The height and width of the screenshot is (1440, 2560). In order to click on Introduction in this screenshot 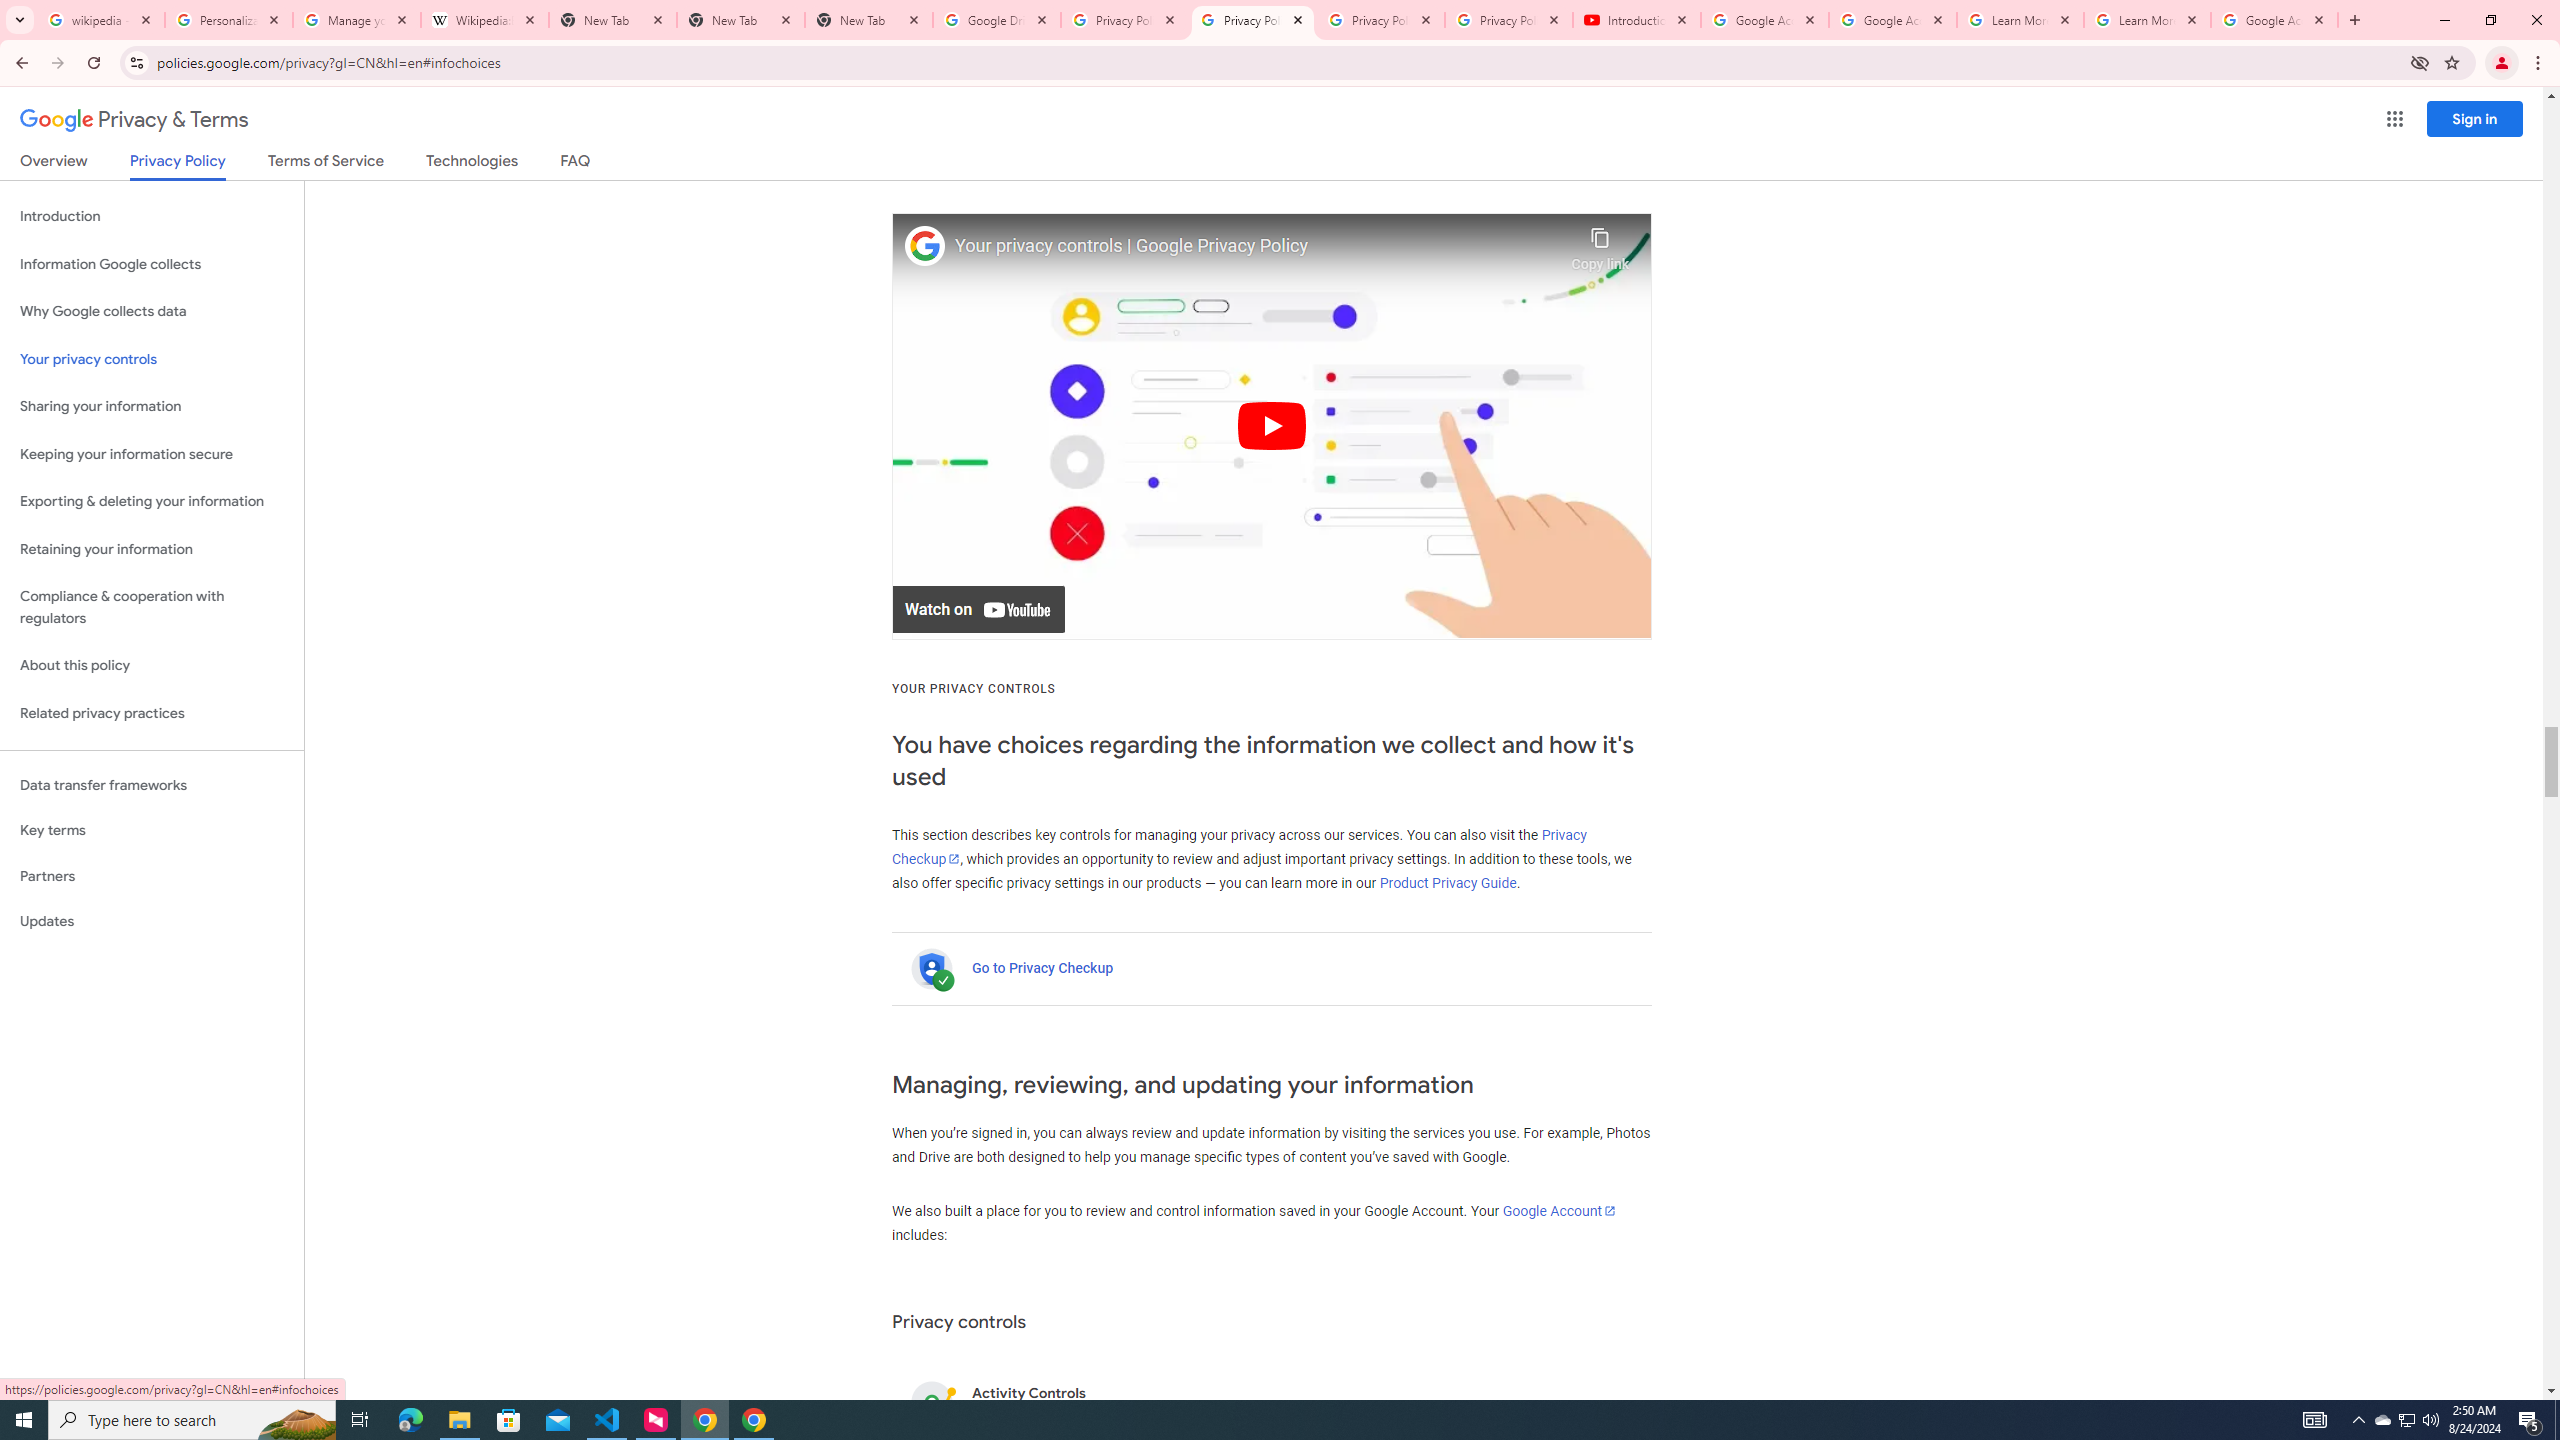, I will do `click(152, 216)`.